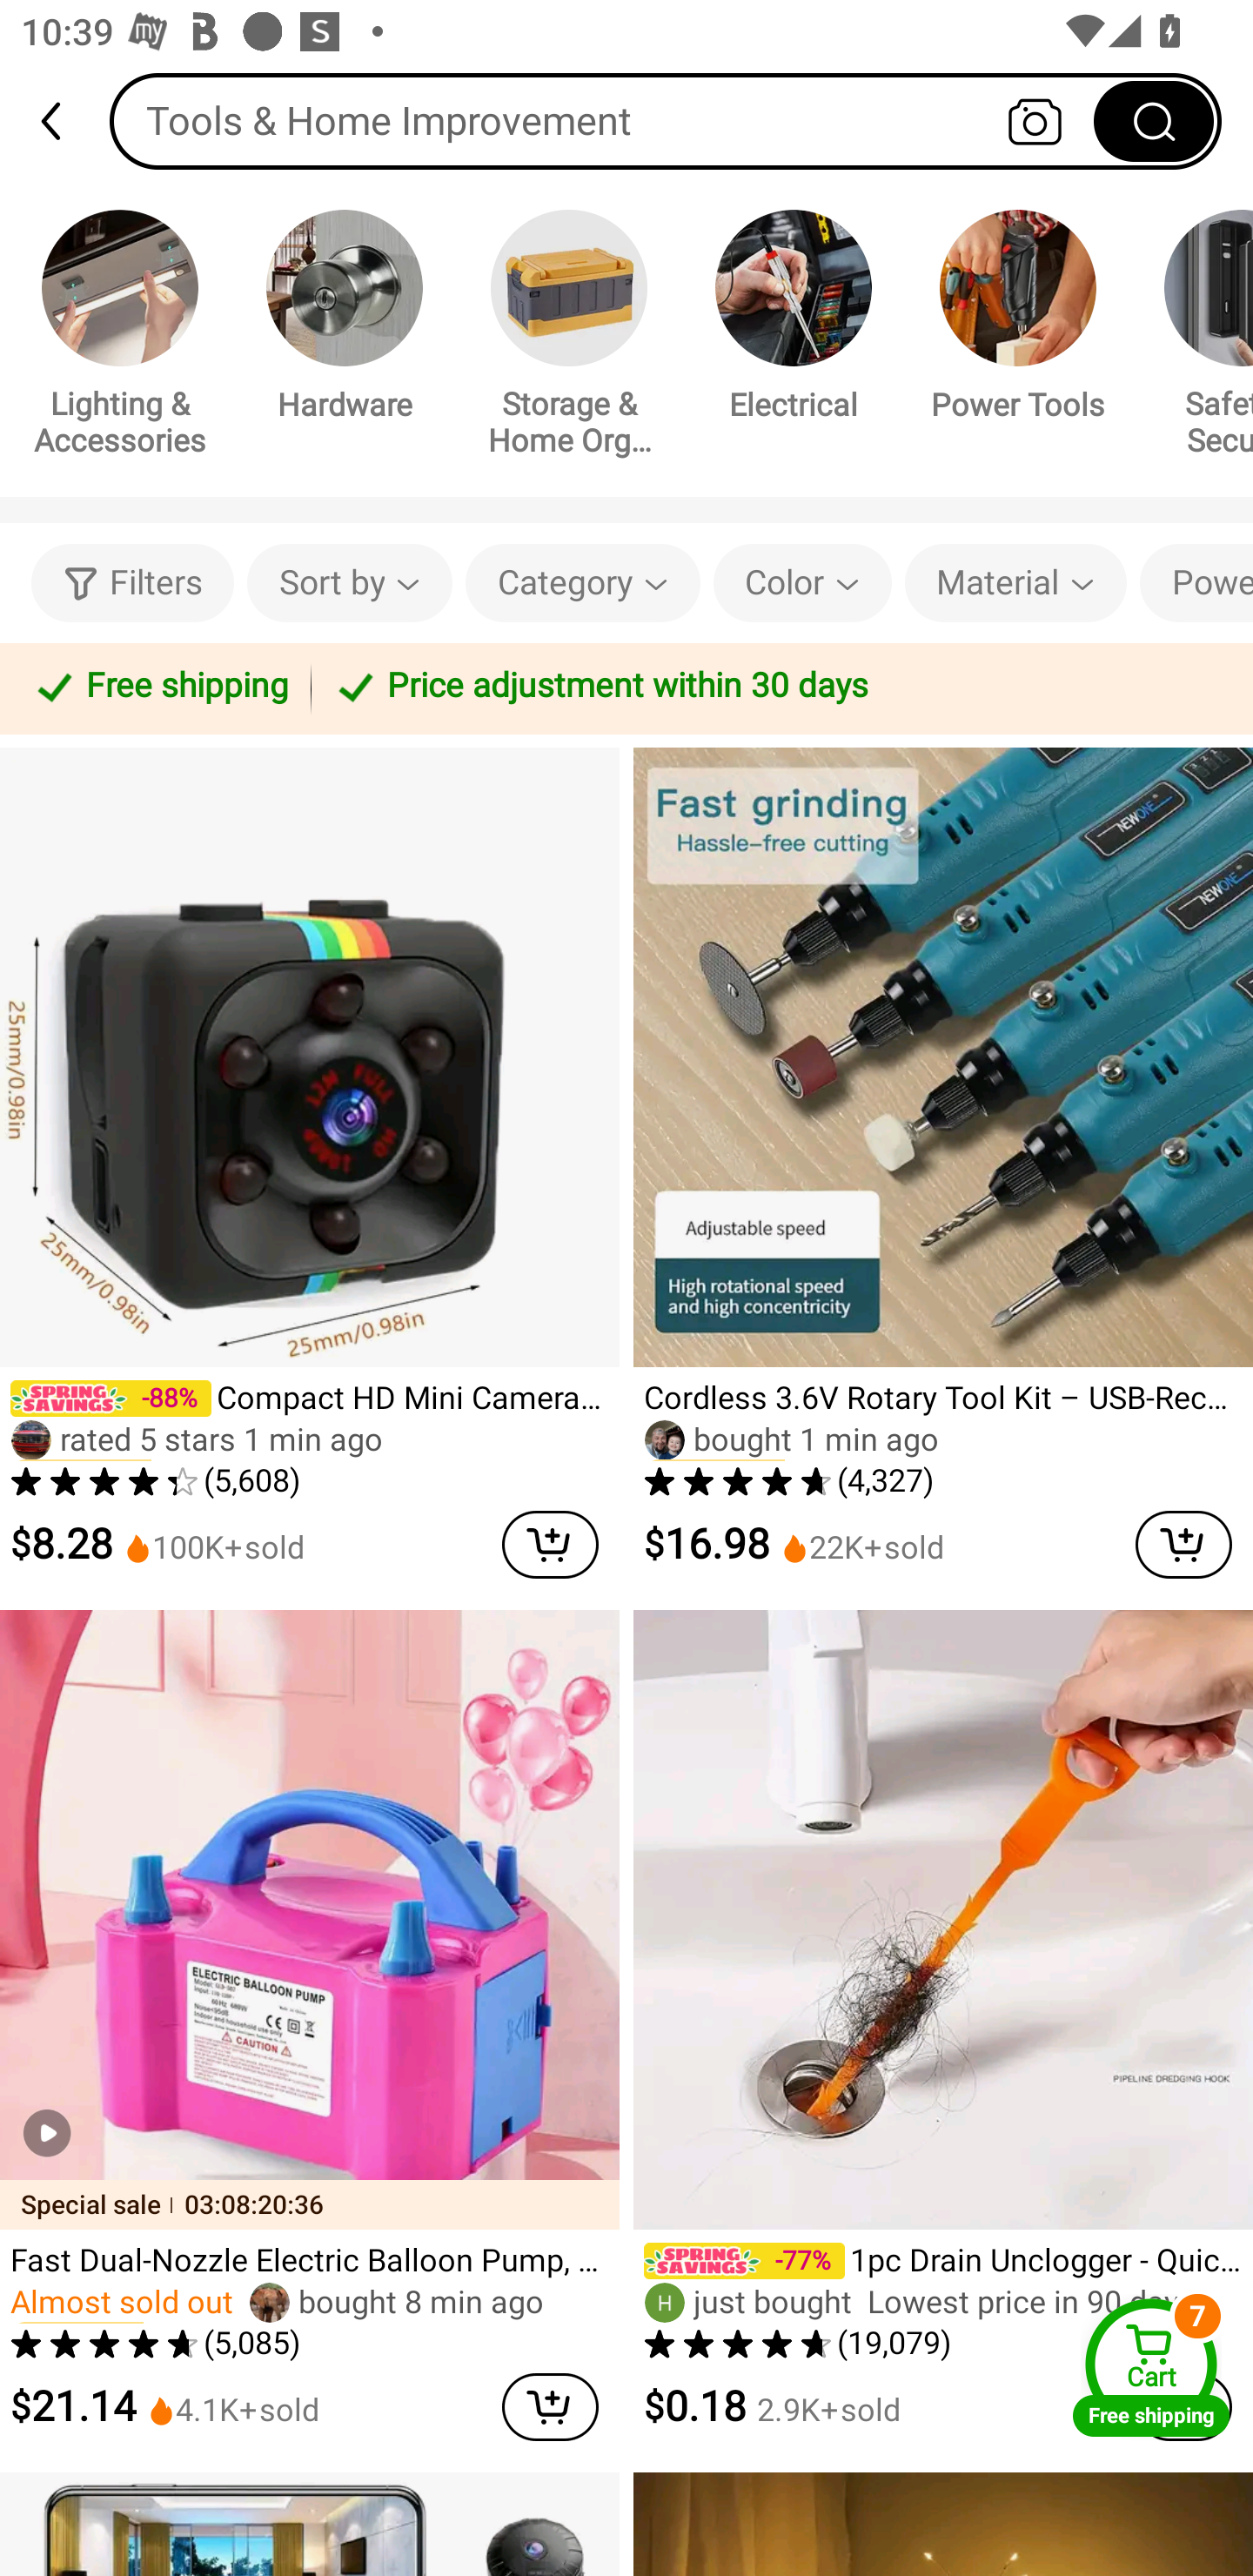  I want to click on Price adjustment within 30 days, so click(776, 688).